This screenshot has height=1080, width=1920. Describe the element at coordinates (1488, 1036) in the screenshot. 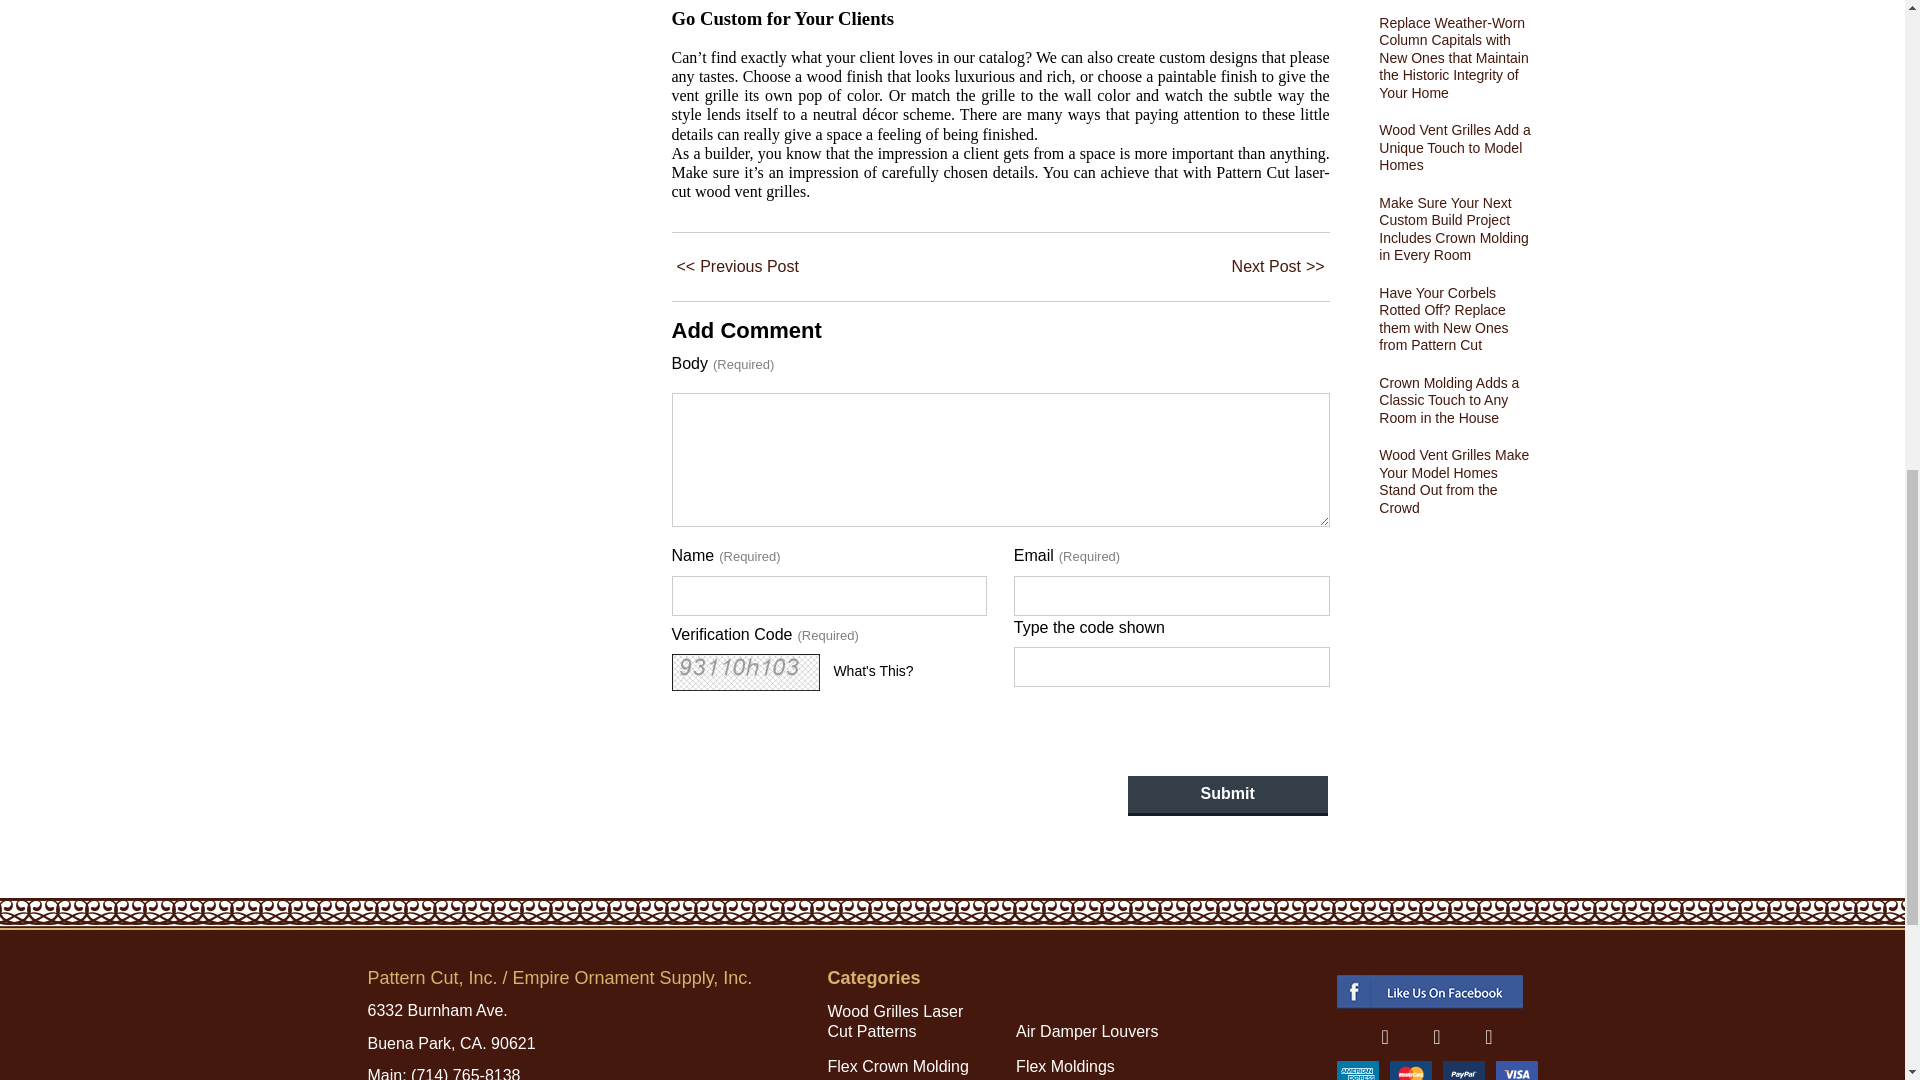

I see `Follow Us on Instagram` at that location.